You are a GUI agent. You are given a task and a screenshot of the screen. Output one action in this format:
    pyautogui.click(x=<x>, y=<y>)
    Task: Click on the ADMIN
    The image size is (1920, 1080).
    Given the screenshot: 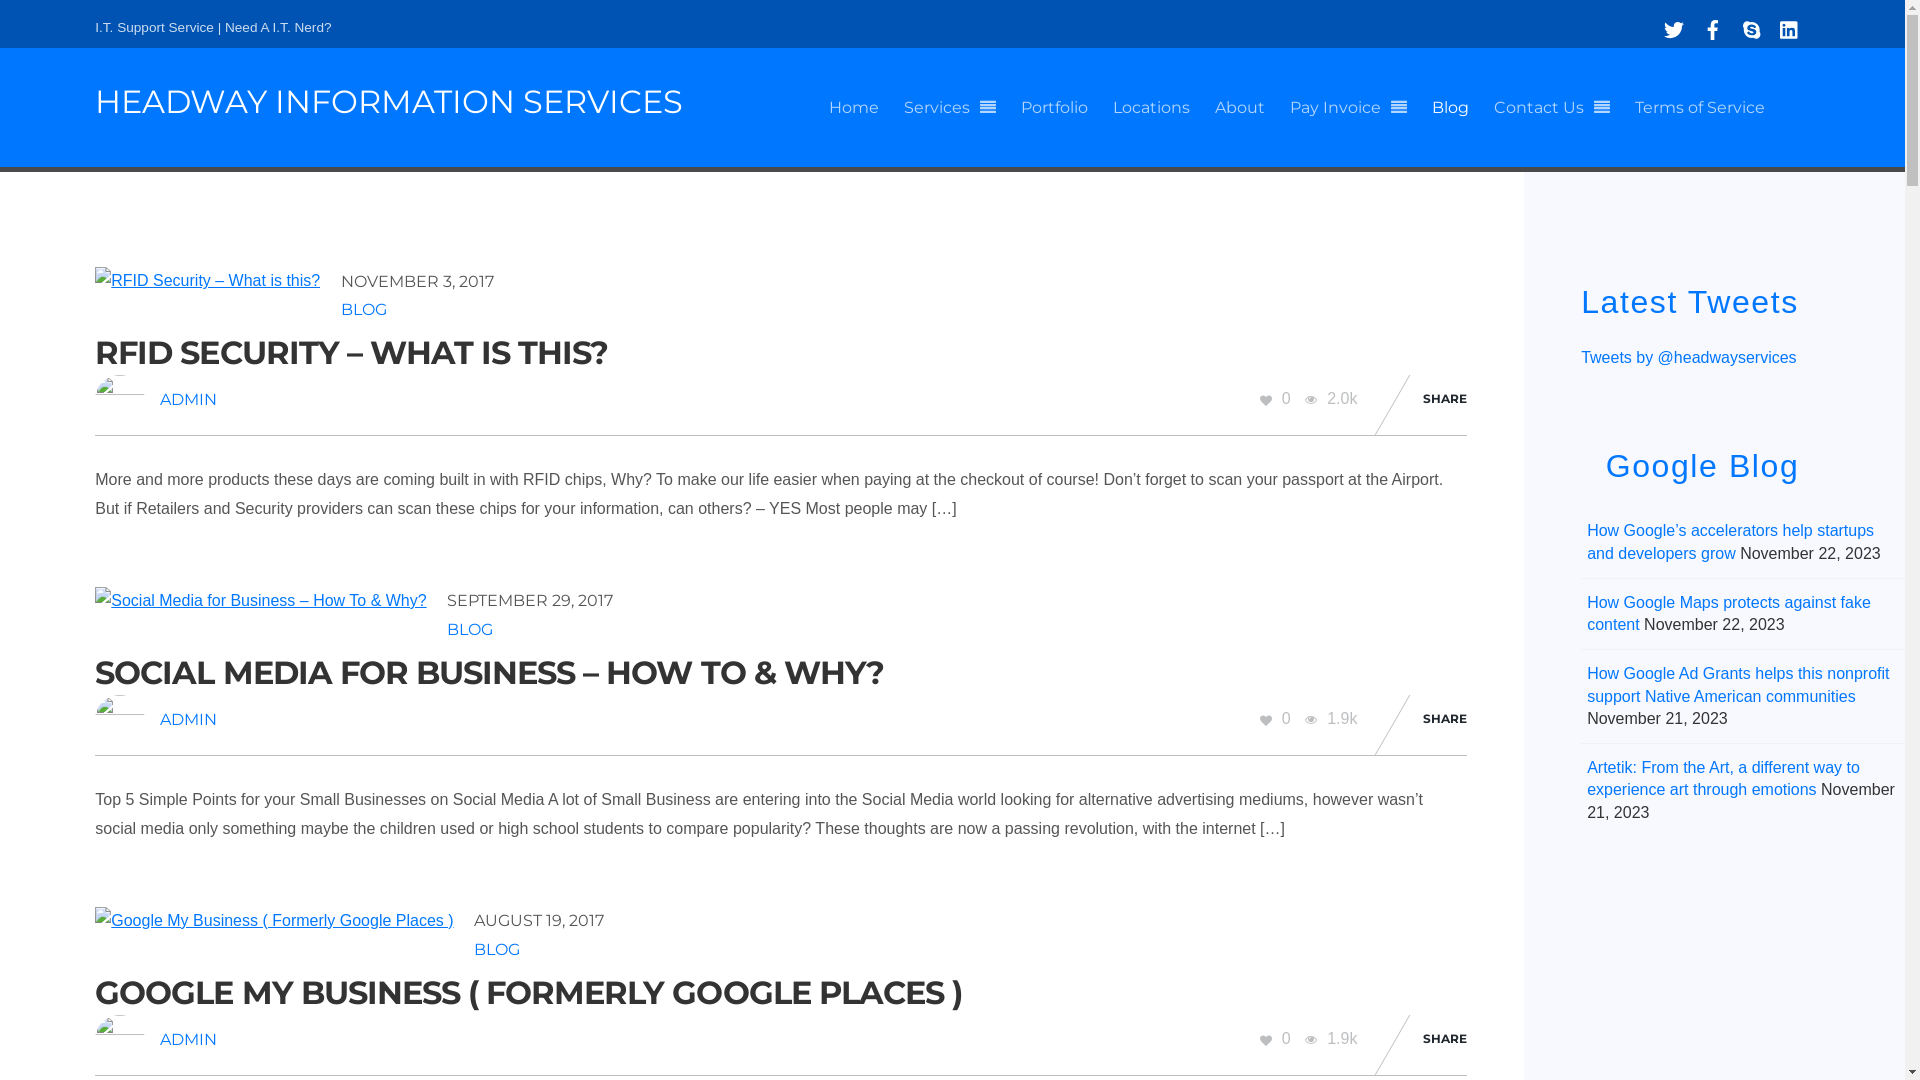 What is the action you would take?
    pyautogui.click(x=188, y=720)
    